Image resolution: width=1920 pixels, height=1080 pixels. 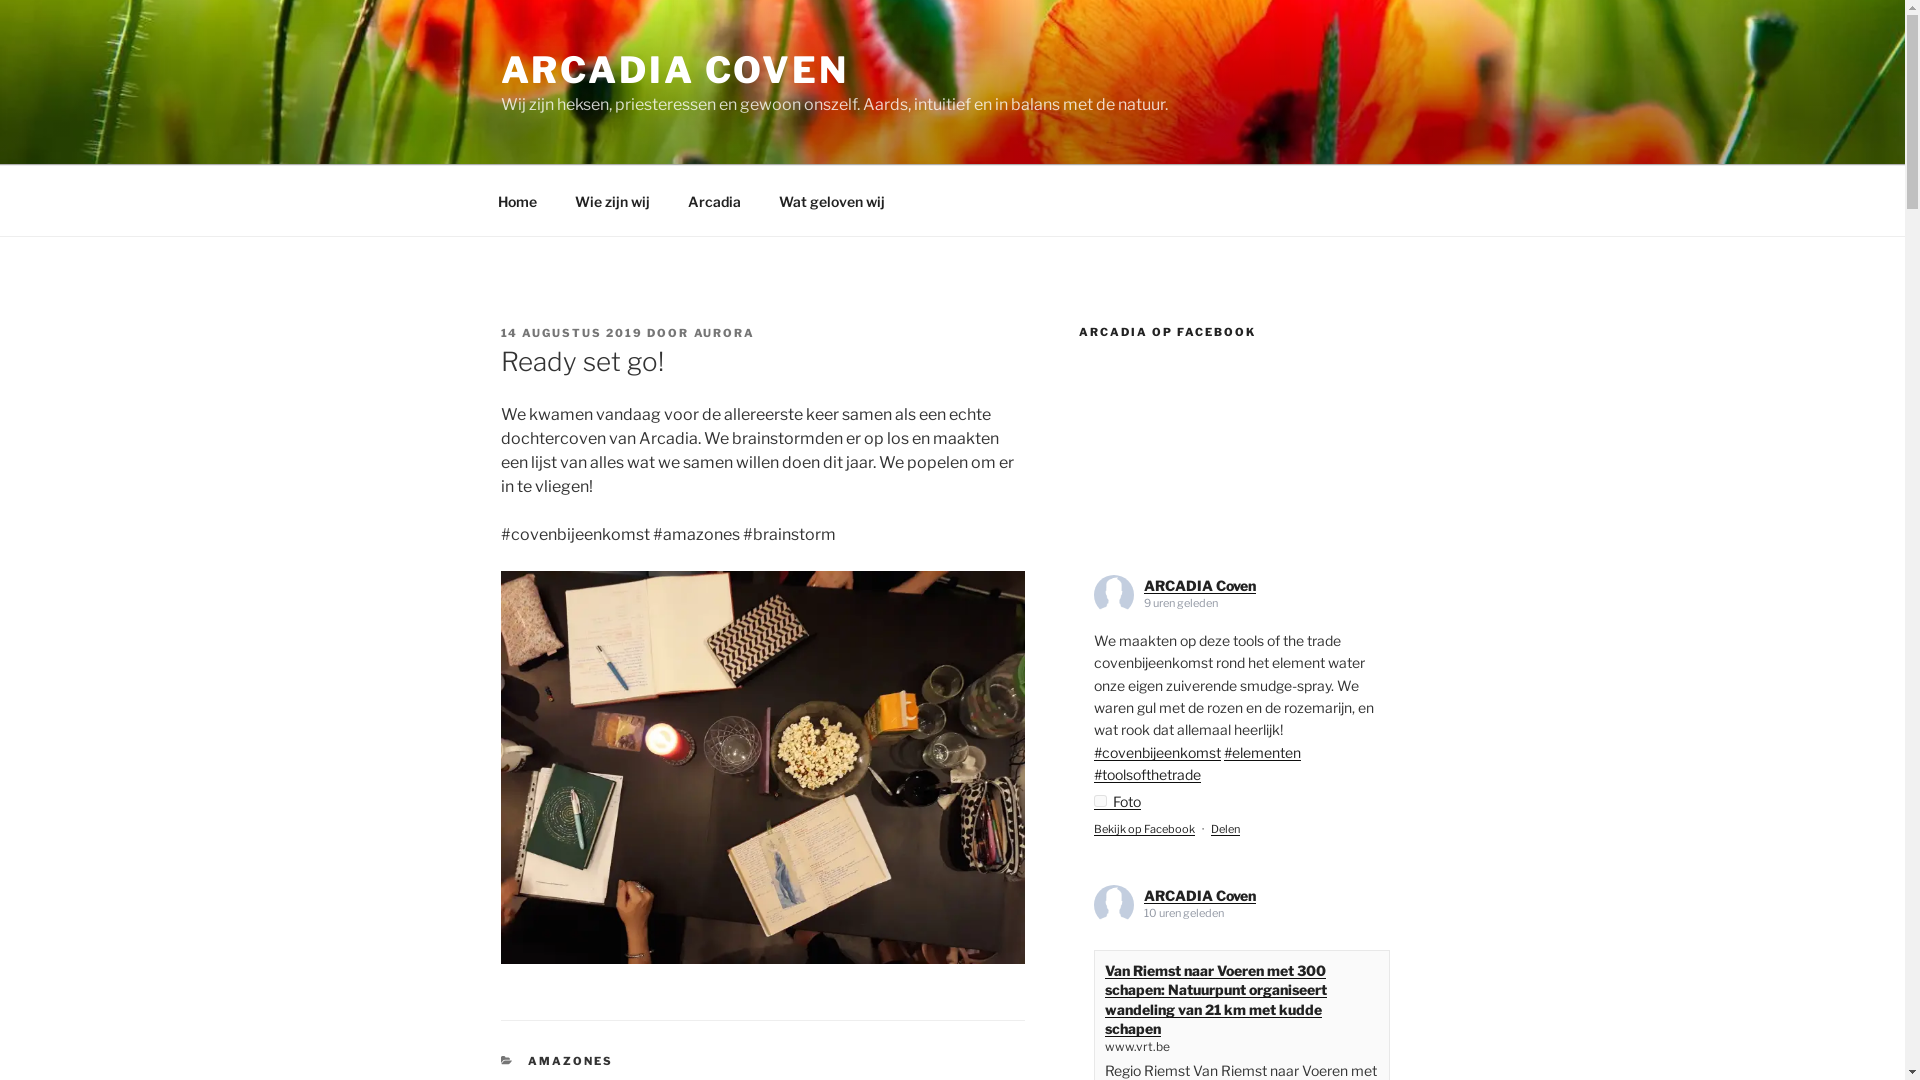 I want to click on #toolsofthetrade, so click(x=1148, y=774).